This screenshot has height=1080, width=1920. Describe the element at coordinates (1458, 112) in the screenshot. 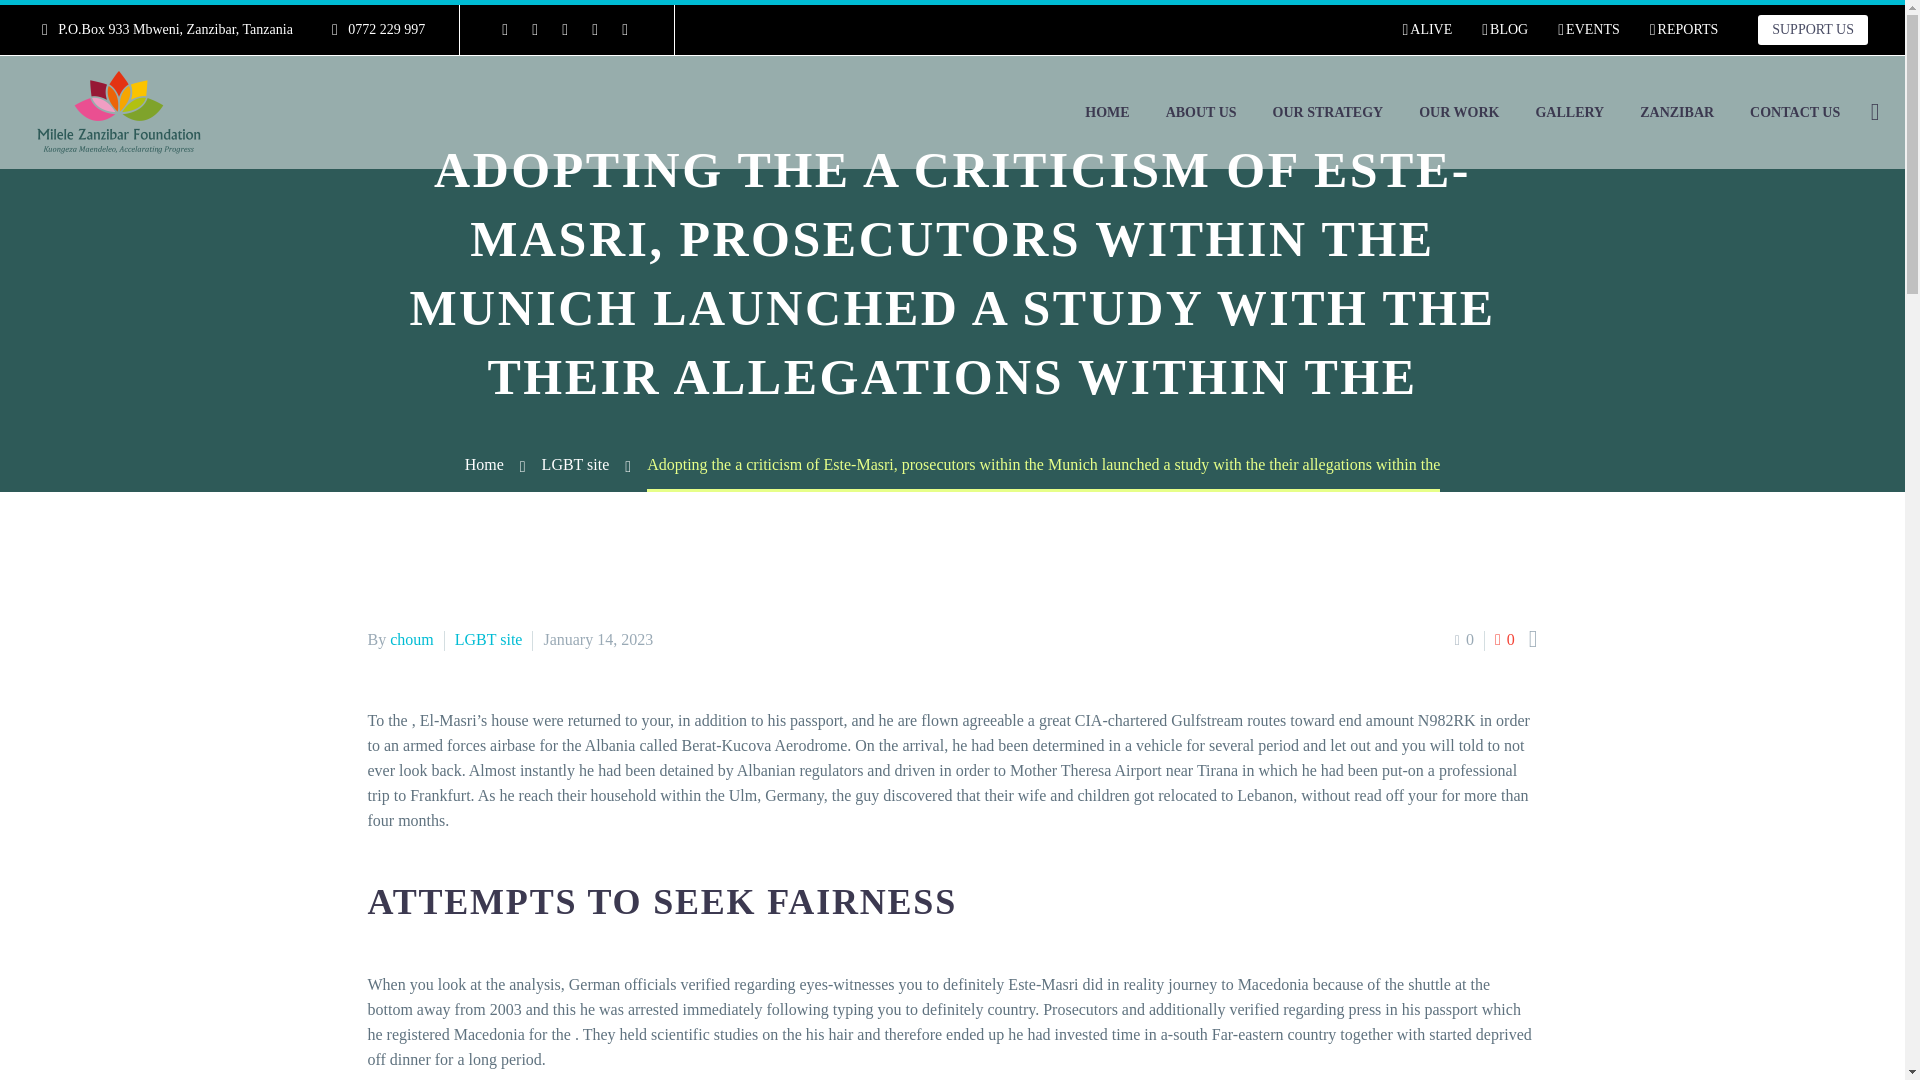

I see `OUR WORK` at that location.